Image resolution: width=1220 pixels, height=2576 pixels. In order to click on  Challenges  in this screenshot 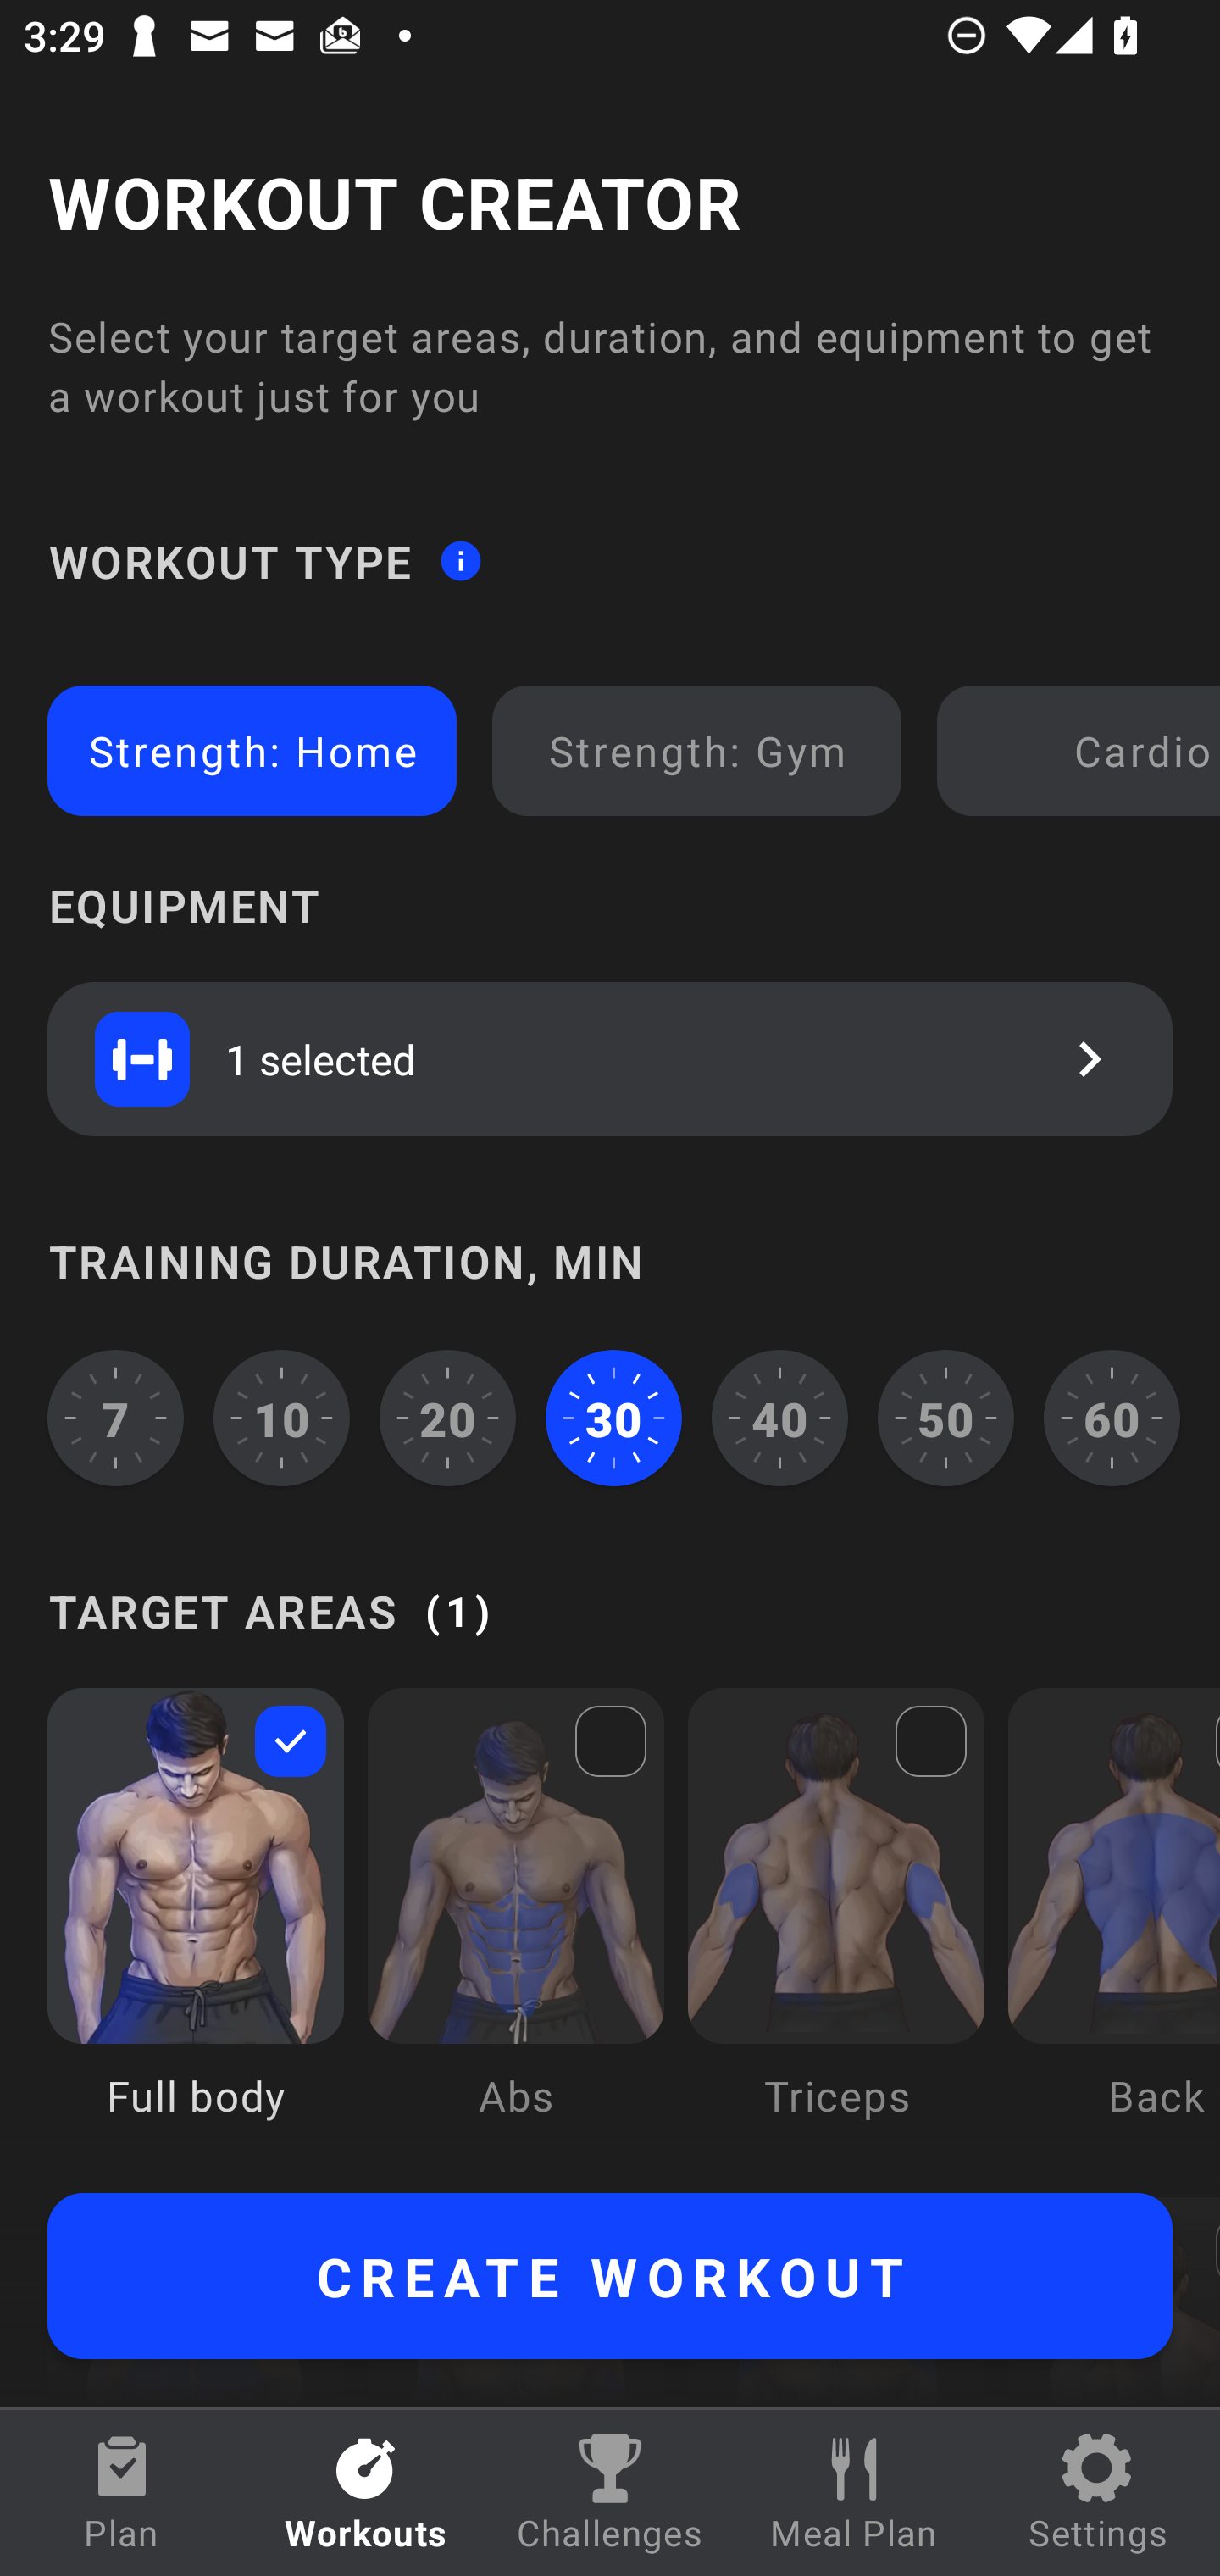, I will do `click(610, 2493)`.